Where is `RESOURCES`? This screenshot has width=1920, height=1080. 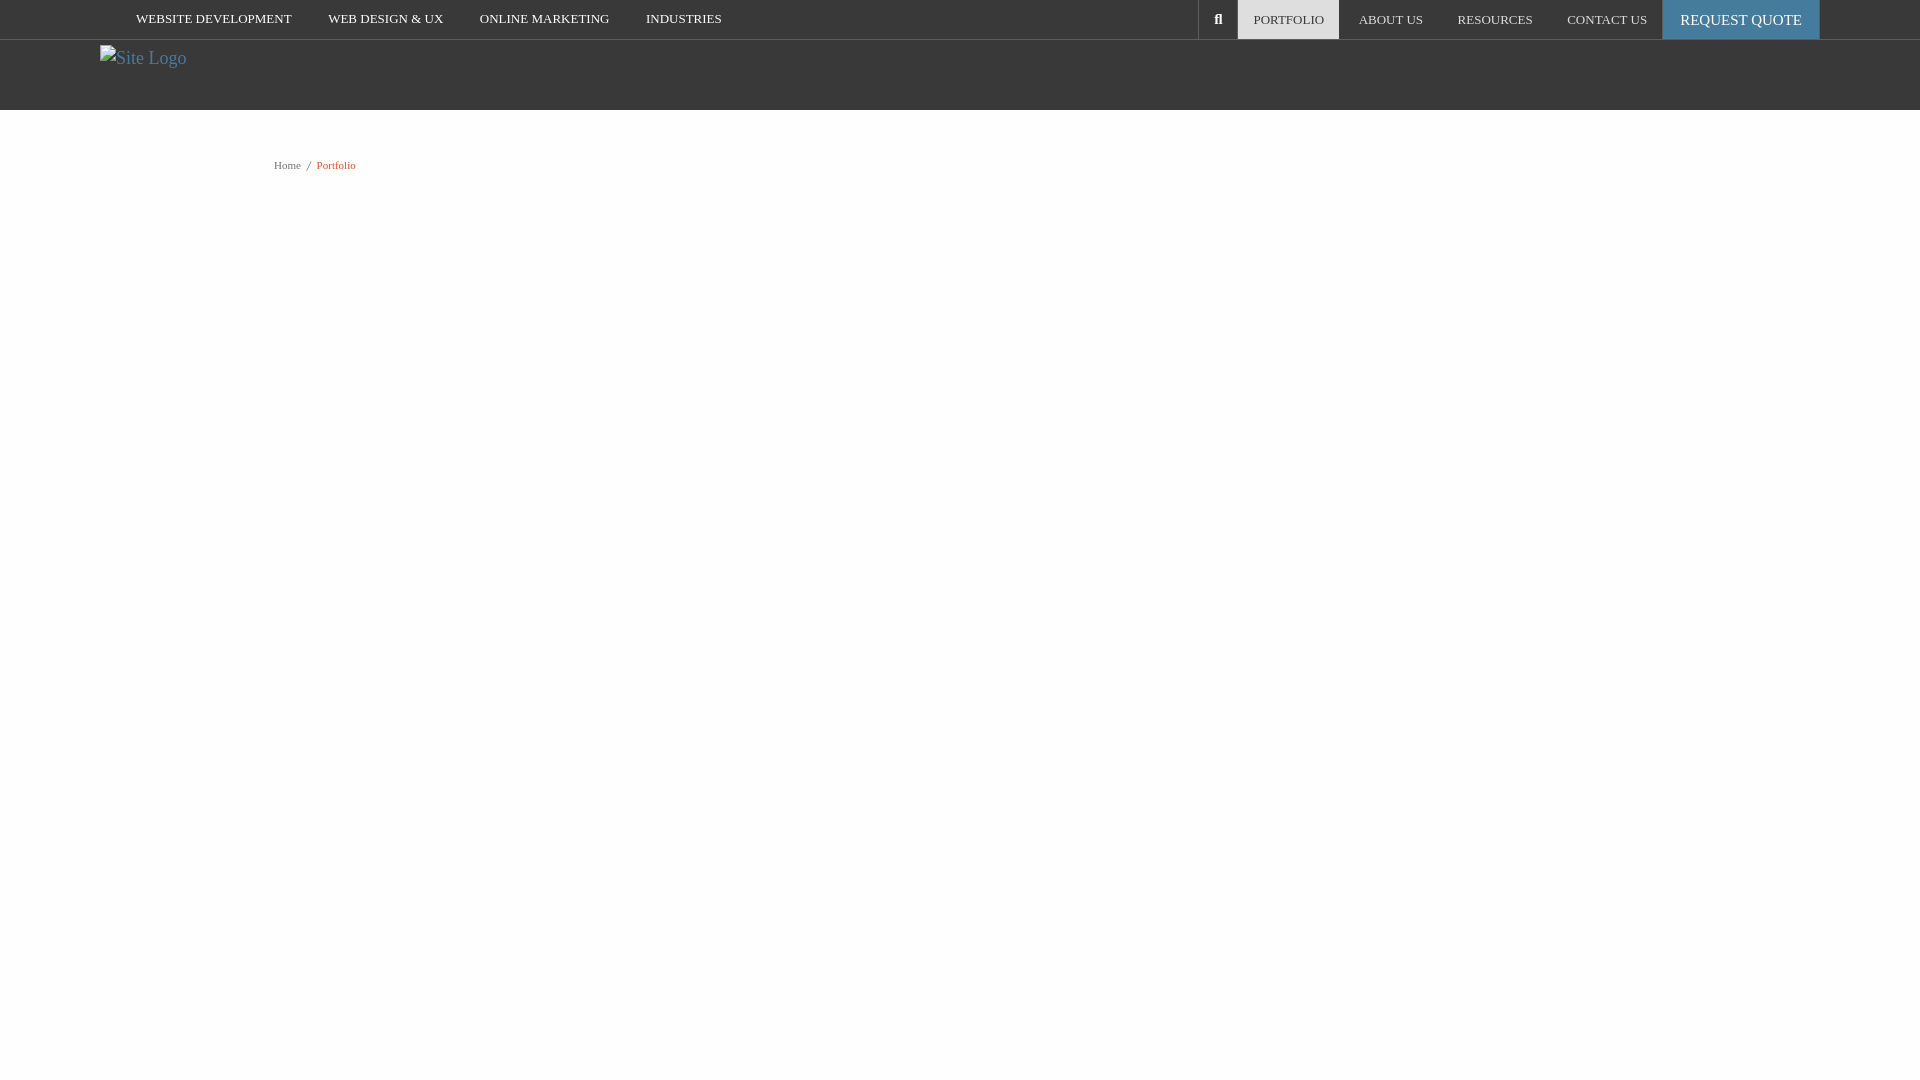 RESOURCES is located at coordinates (1495, 19).